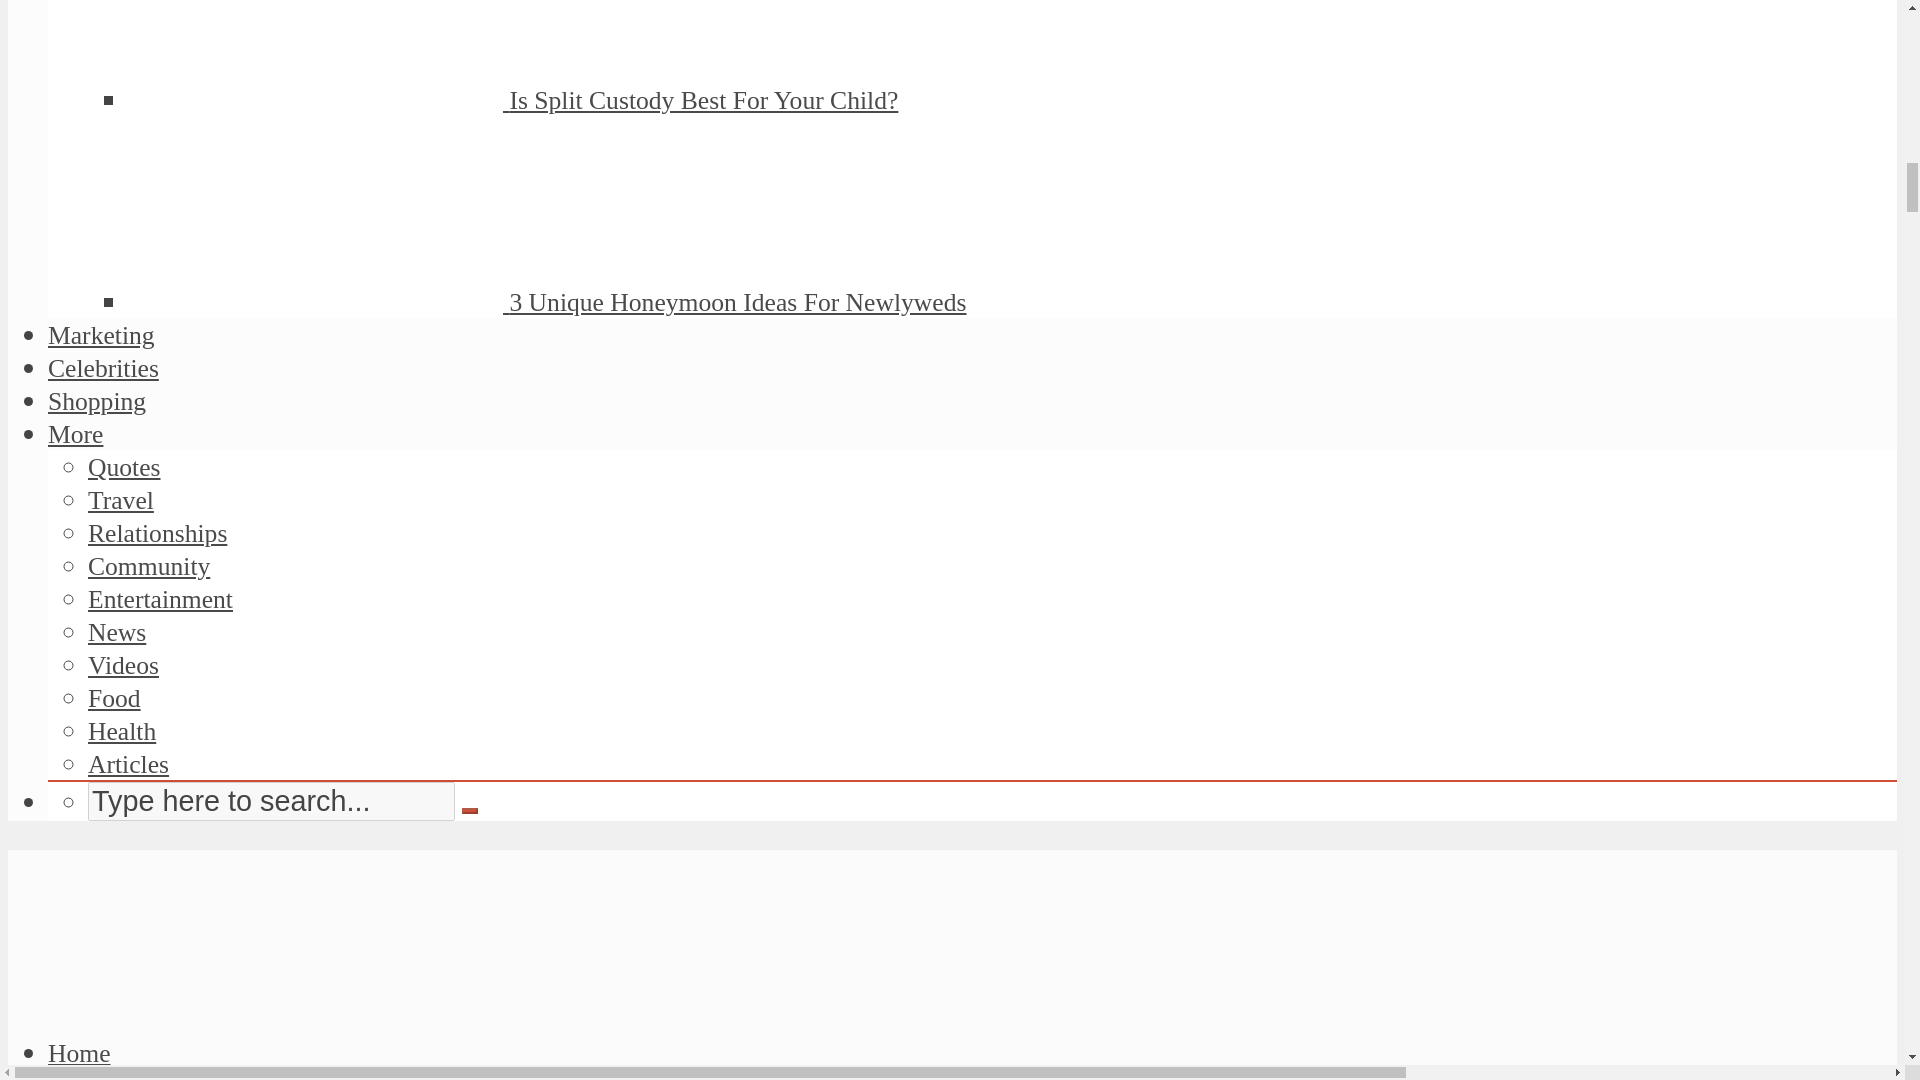  Describe the element at coordinates (703, 100) in the screenshot. I see `Is Split Custody Best For Your Child?` at that location.